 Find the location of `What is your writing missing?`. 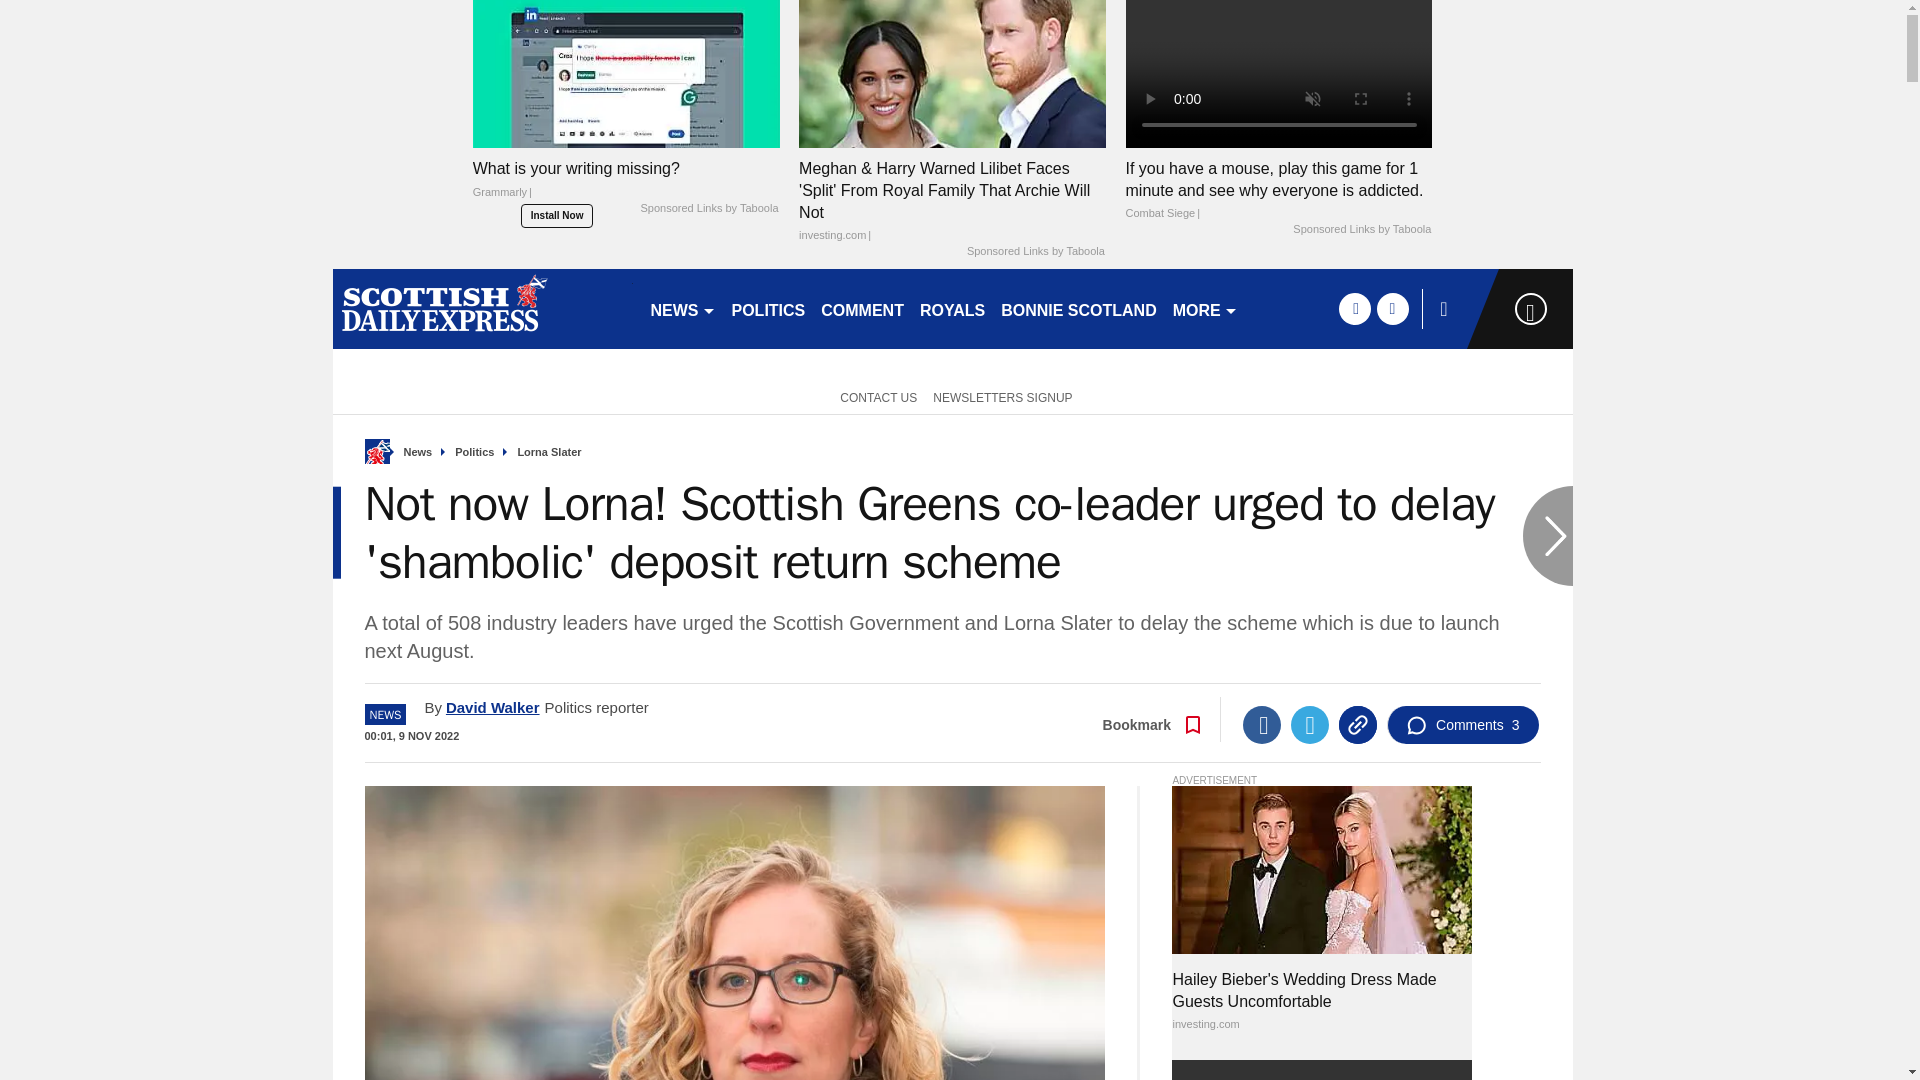

What is your writing missing? is located at coordinates (626, 73).